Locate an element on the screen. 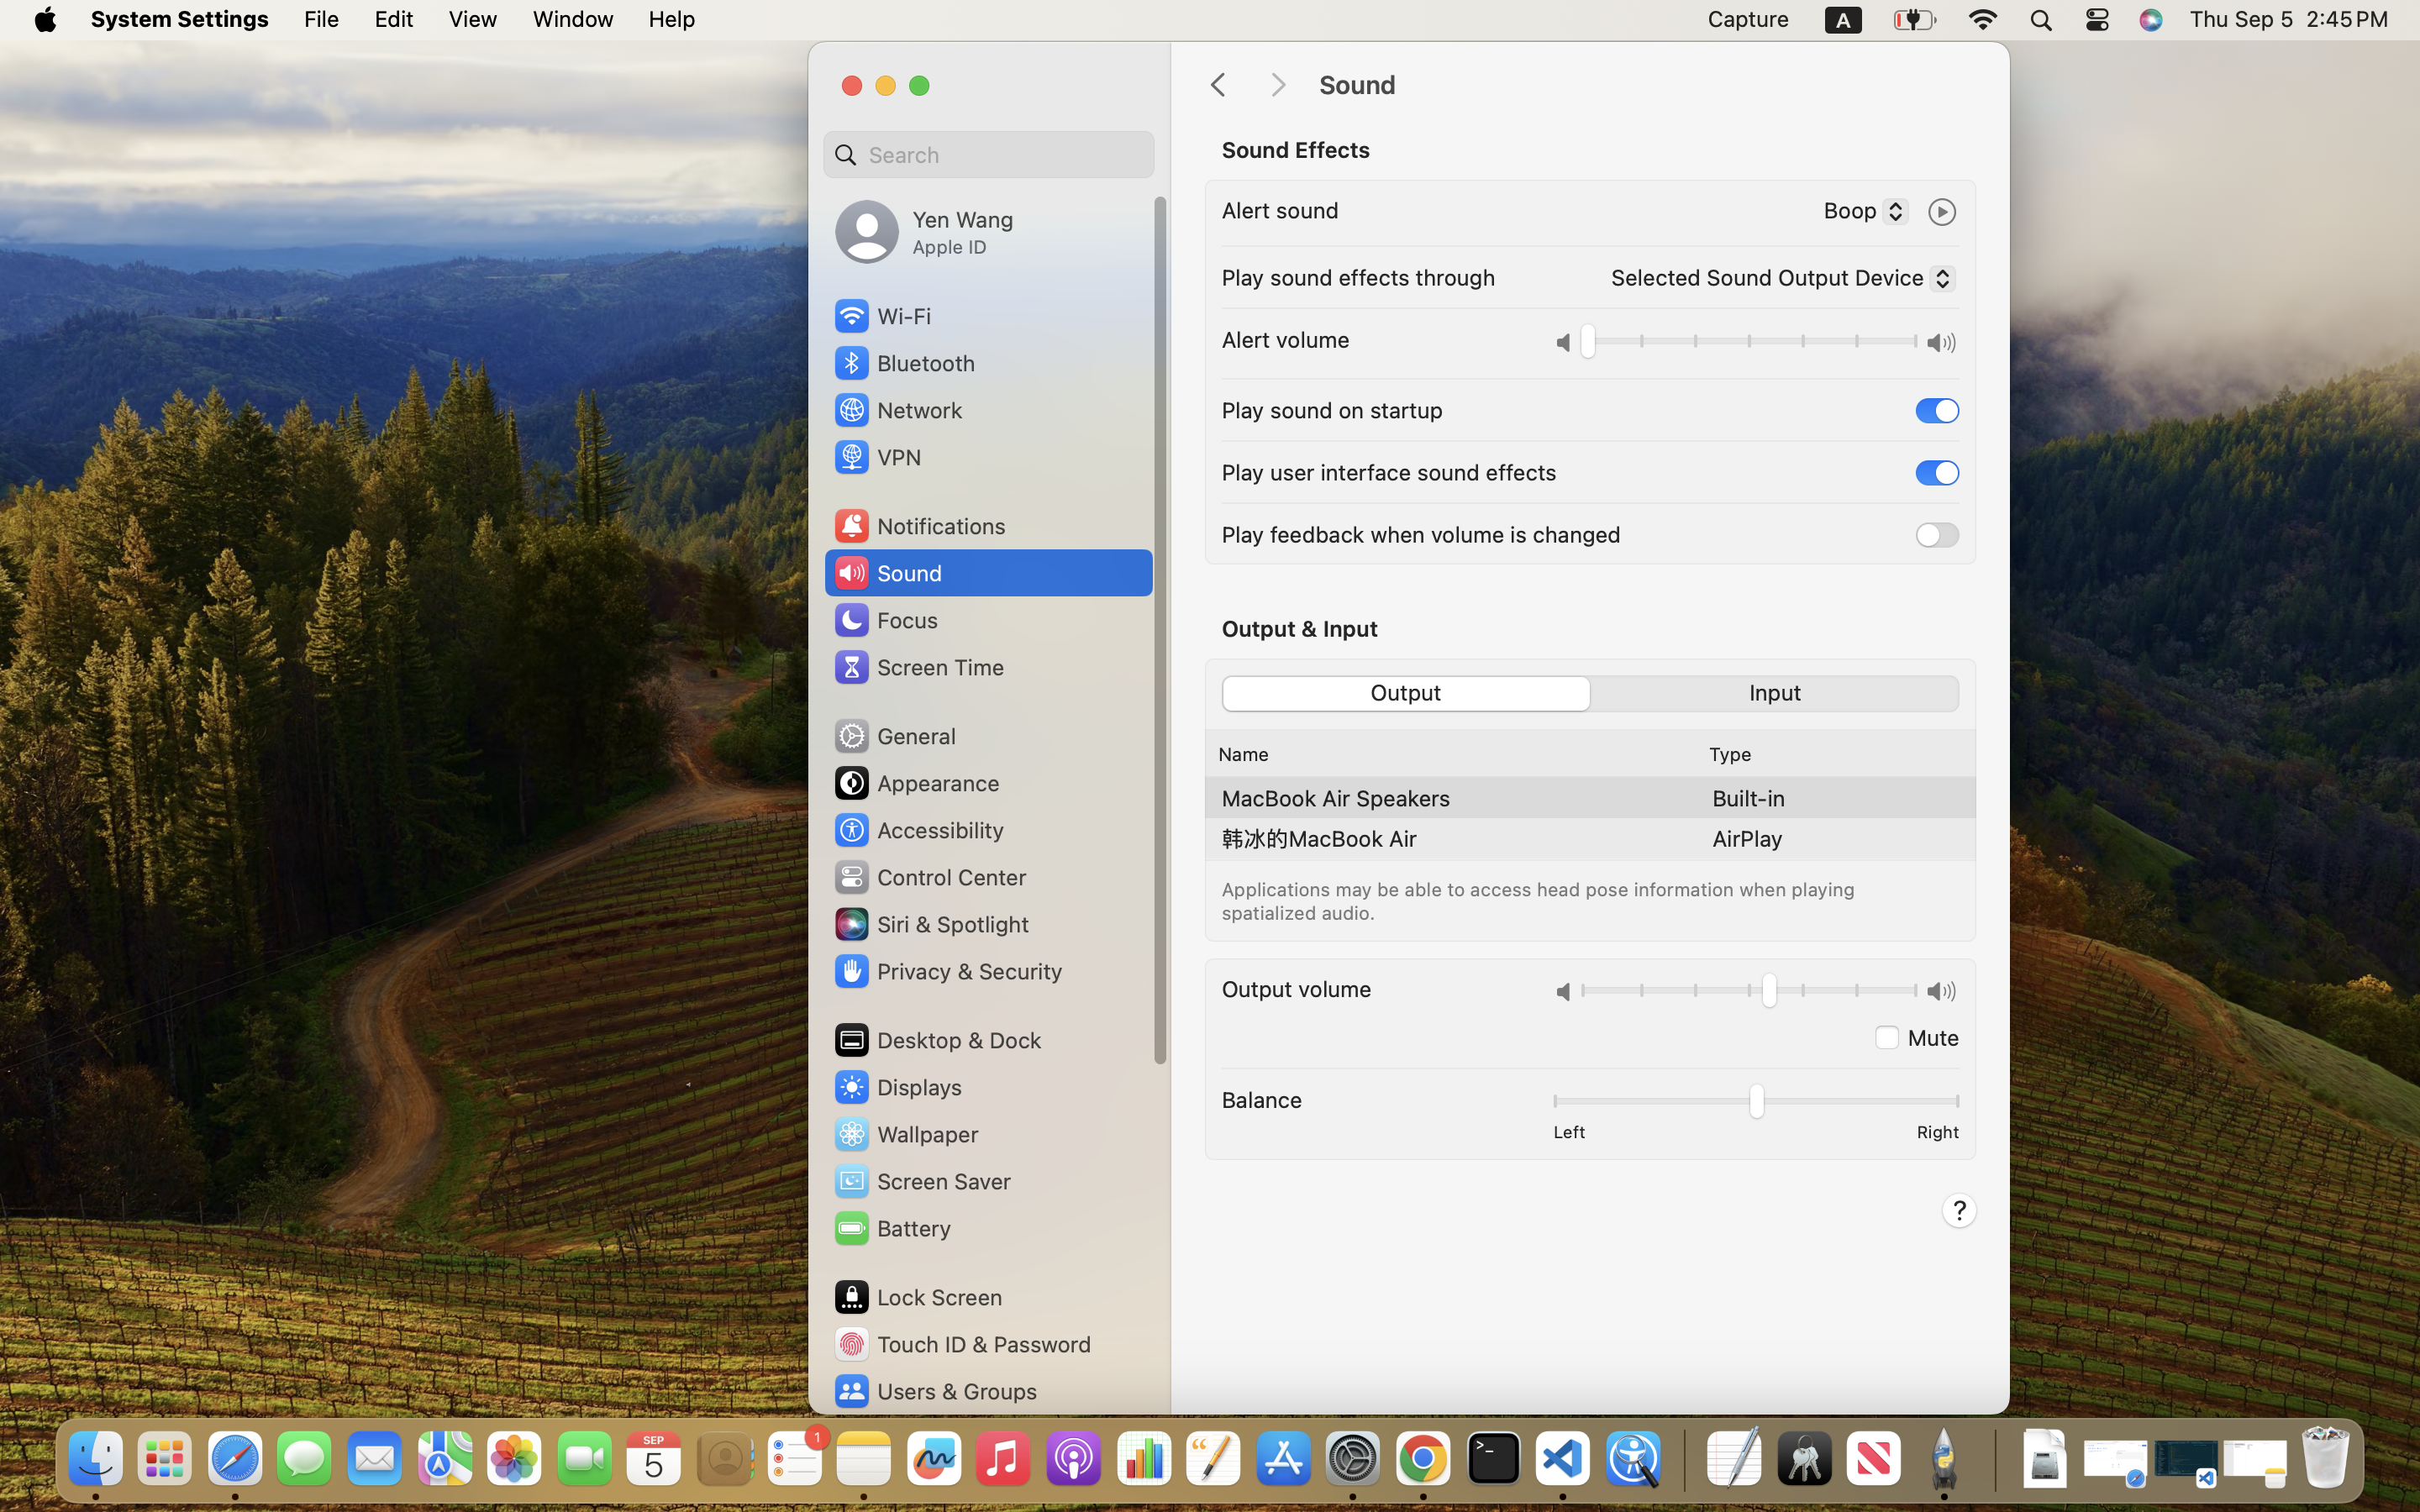 The width and height of the screenshot is (2420, 1512). Users & Groups is located at coordinates (934, 1391).